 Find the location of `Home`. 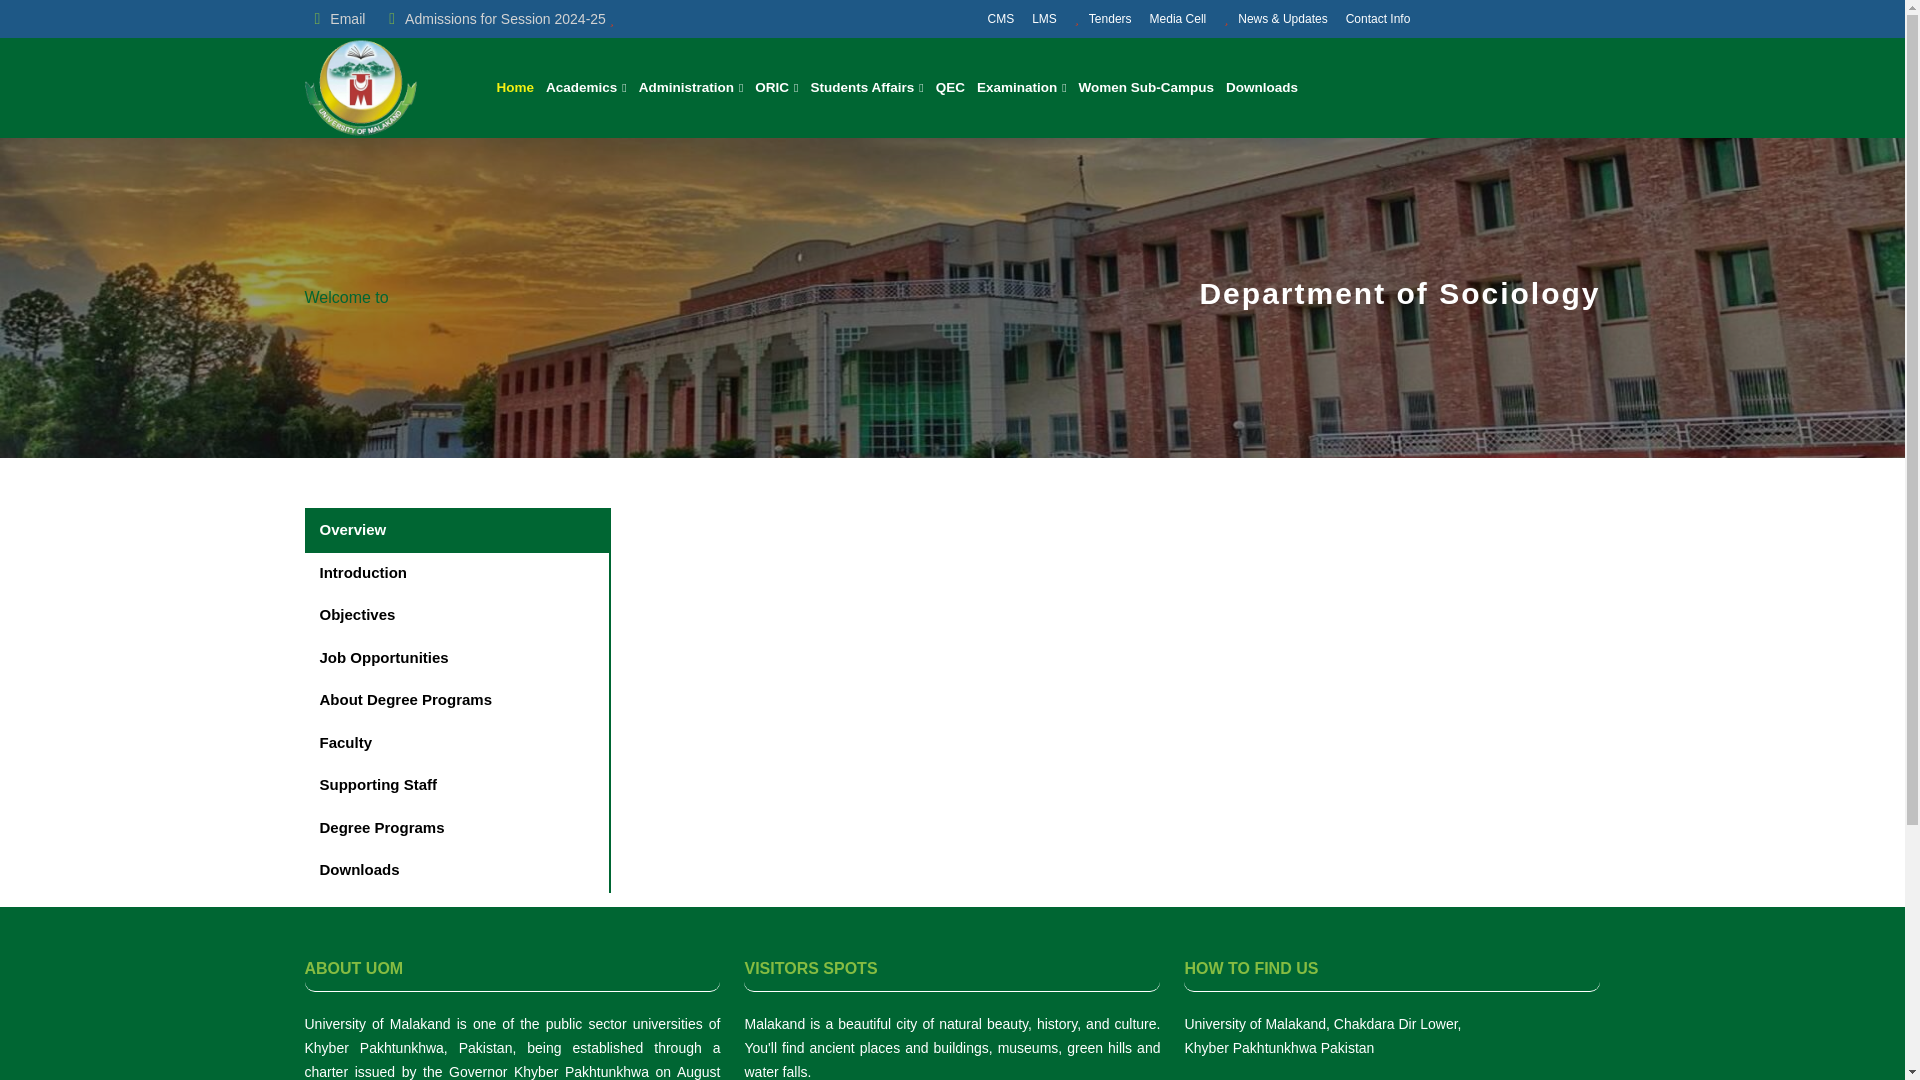

Home is located at coordinates (508, 88).